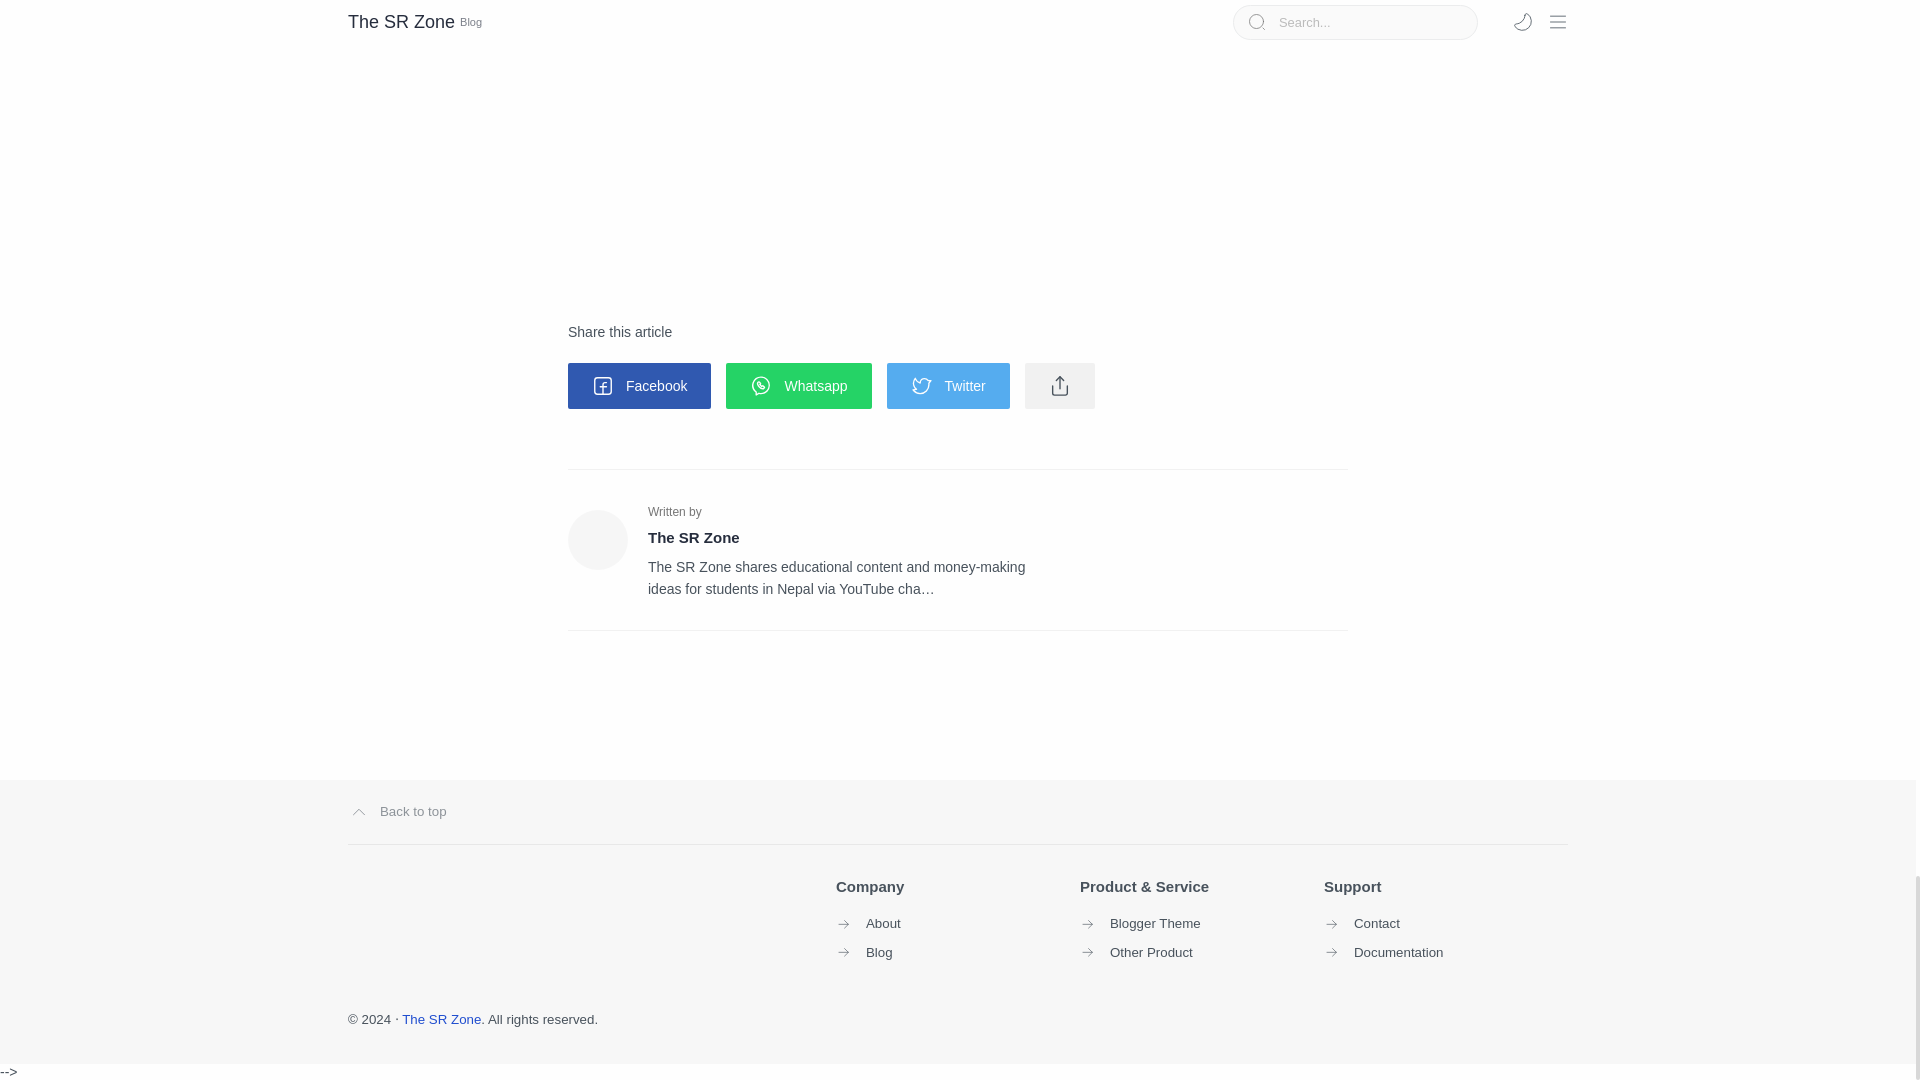 The width and height of the screenshot is (1920, 1080). I want to click on Share to Twitter, so click(948, 386).